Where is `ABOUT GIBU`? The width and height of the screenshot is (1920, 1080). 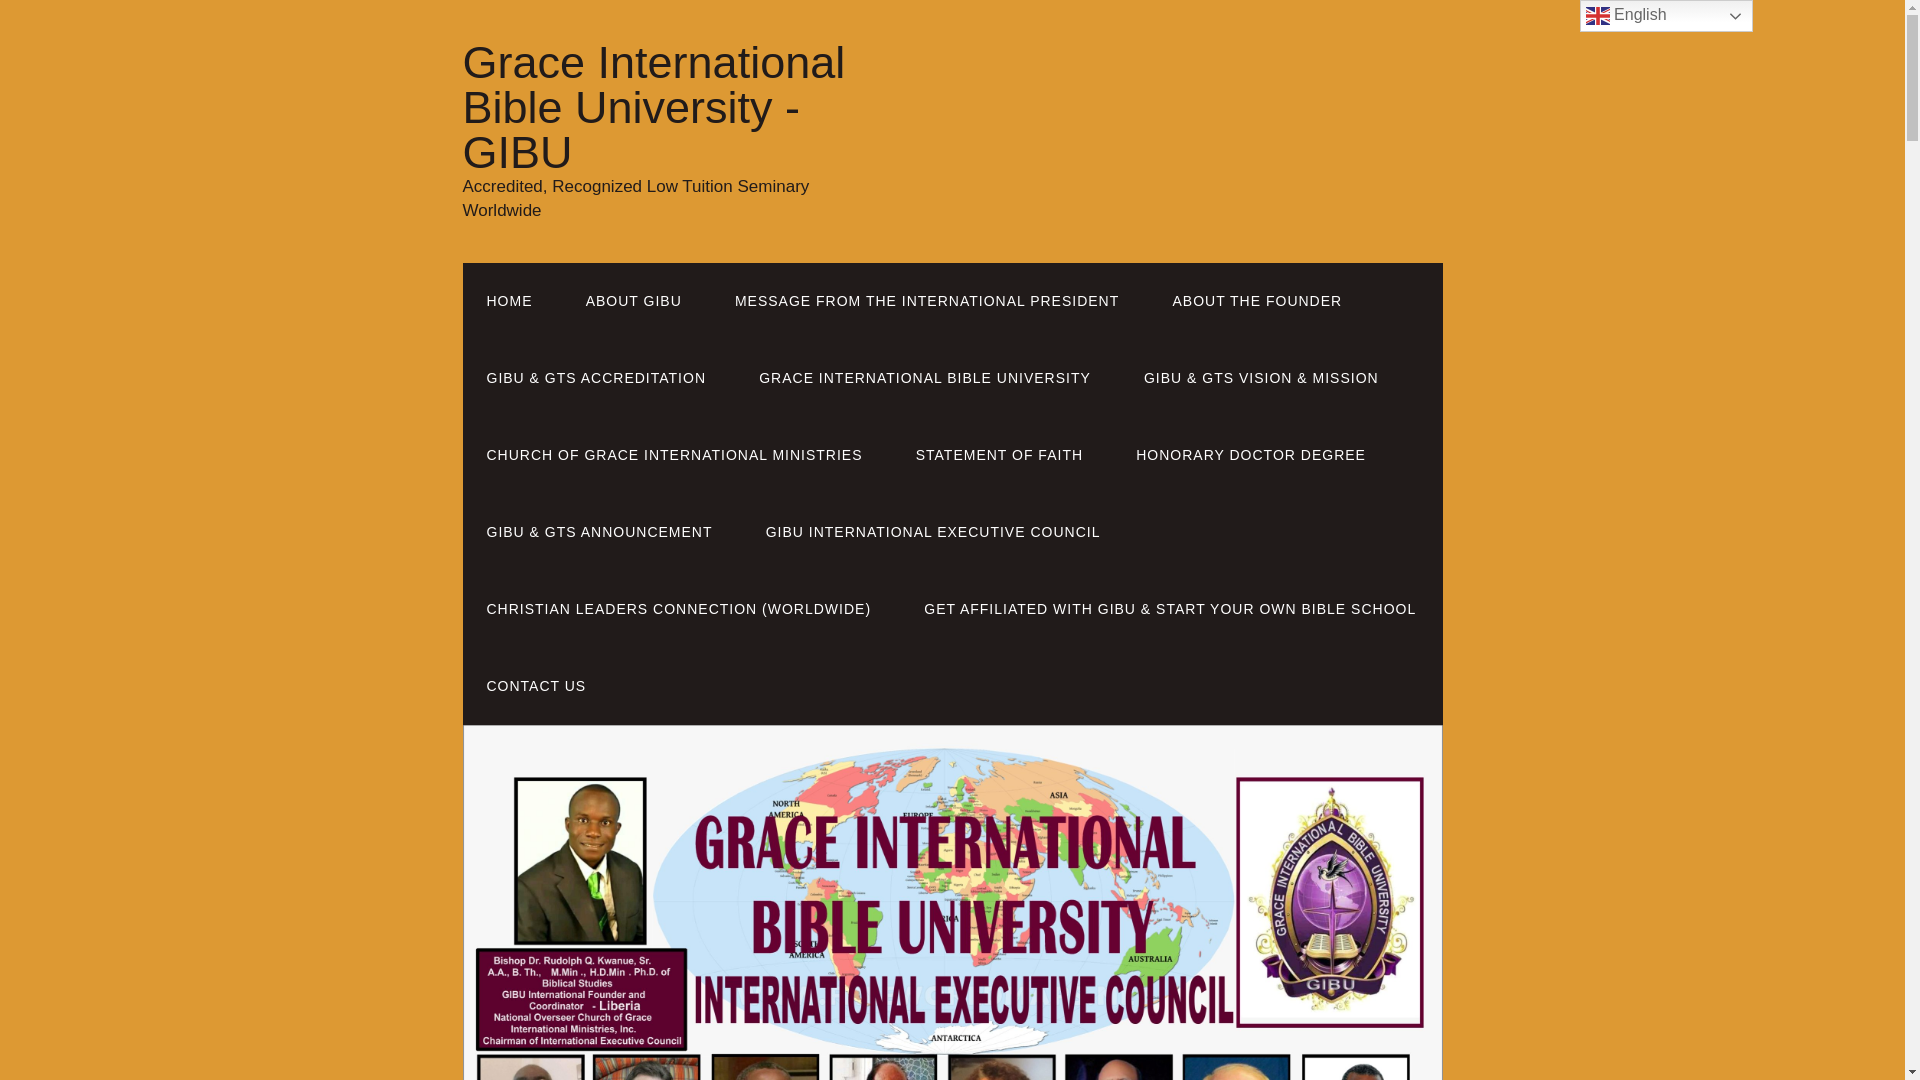
ABOUT GIBU is located at coordinates (634, 302).